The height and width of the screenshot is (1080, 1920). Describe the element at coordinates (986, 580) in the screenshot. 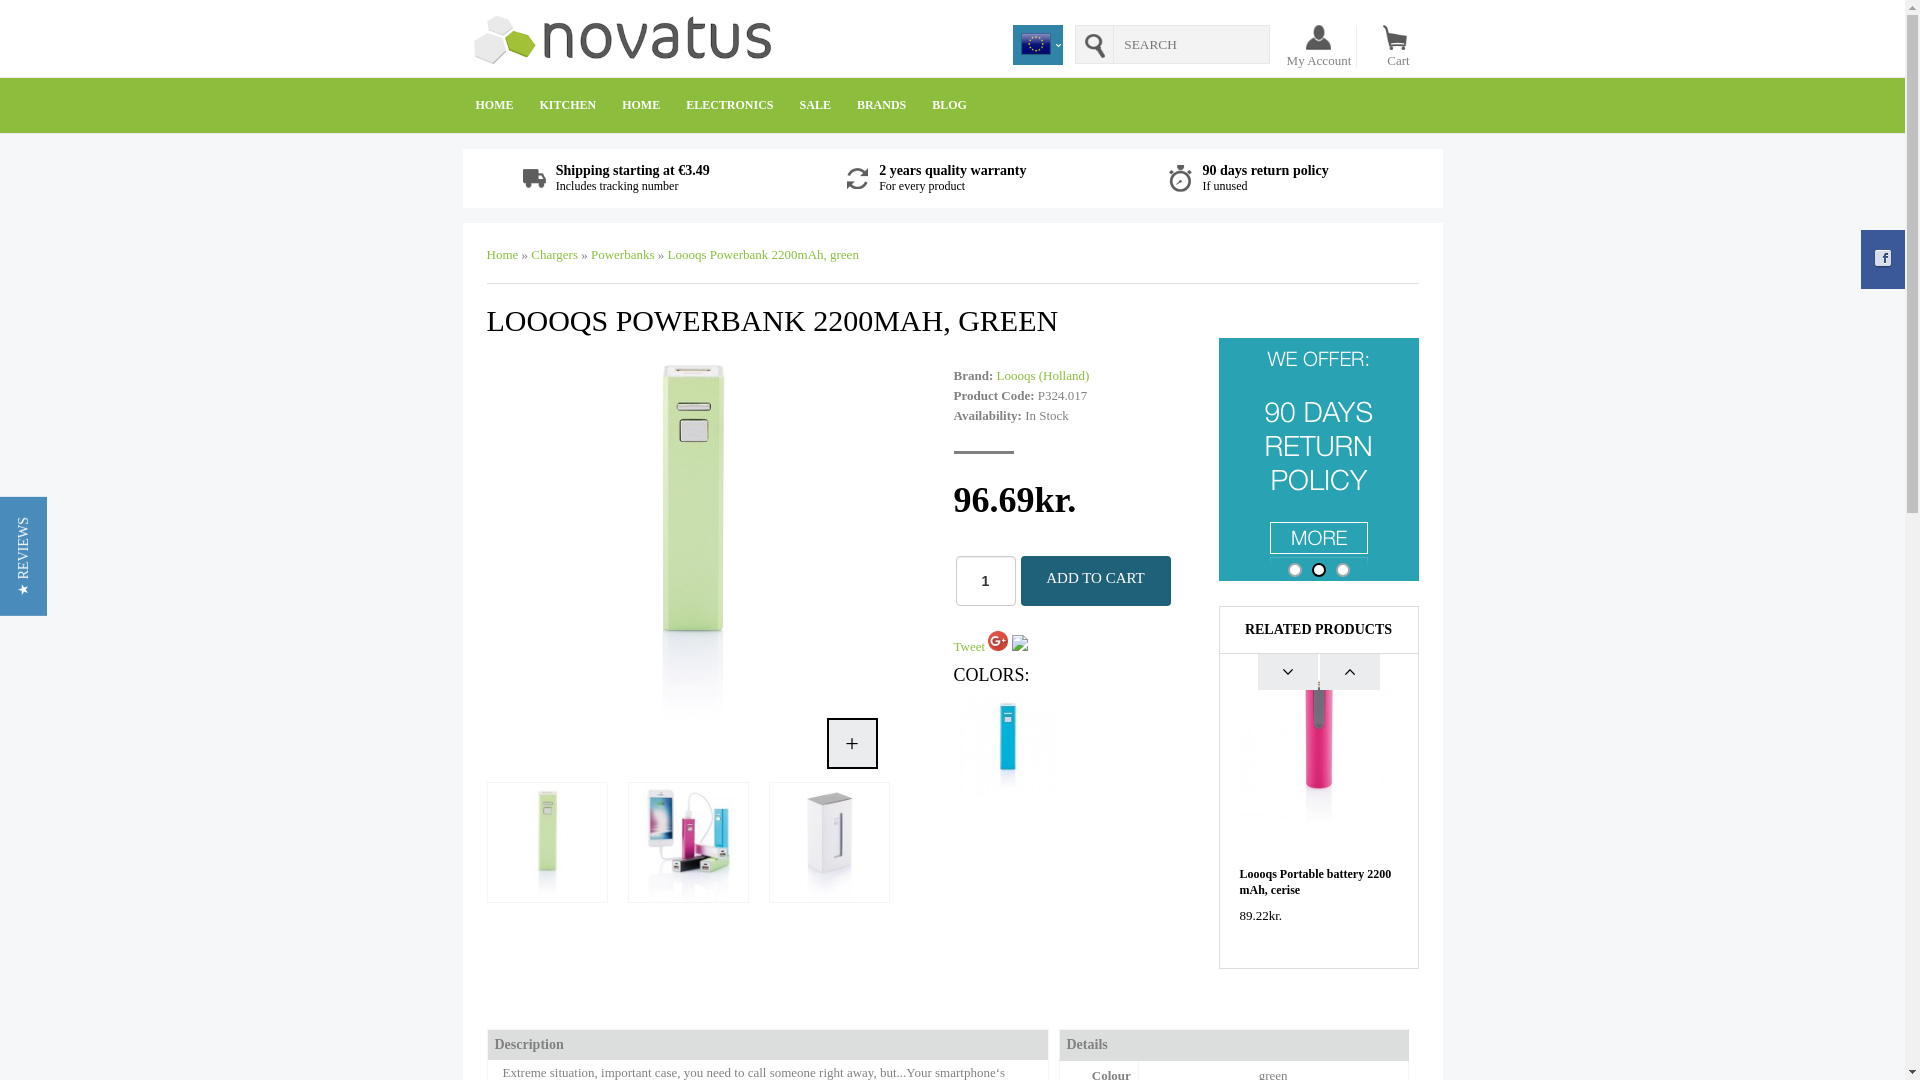

I see `1` at that location.